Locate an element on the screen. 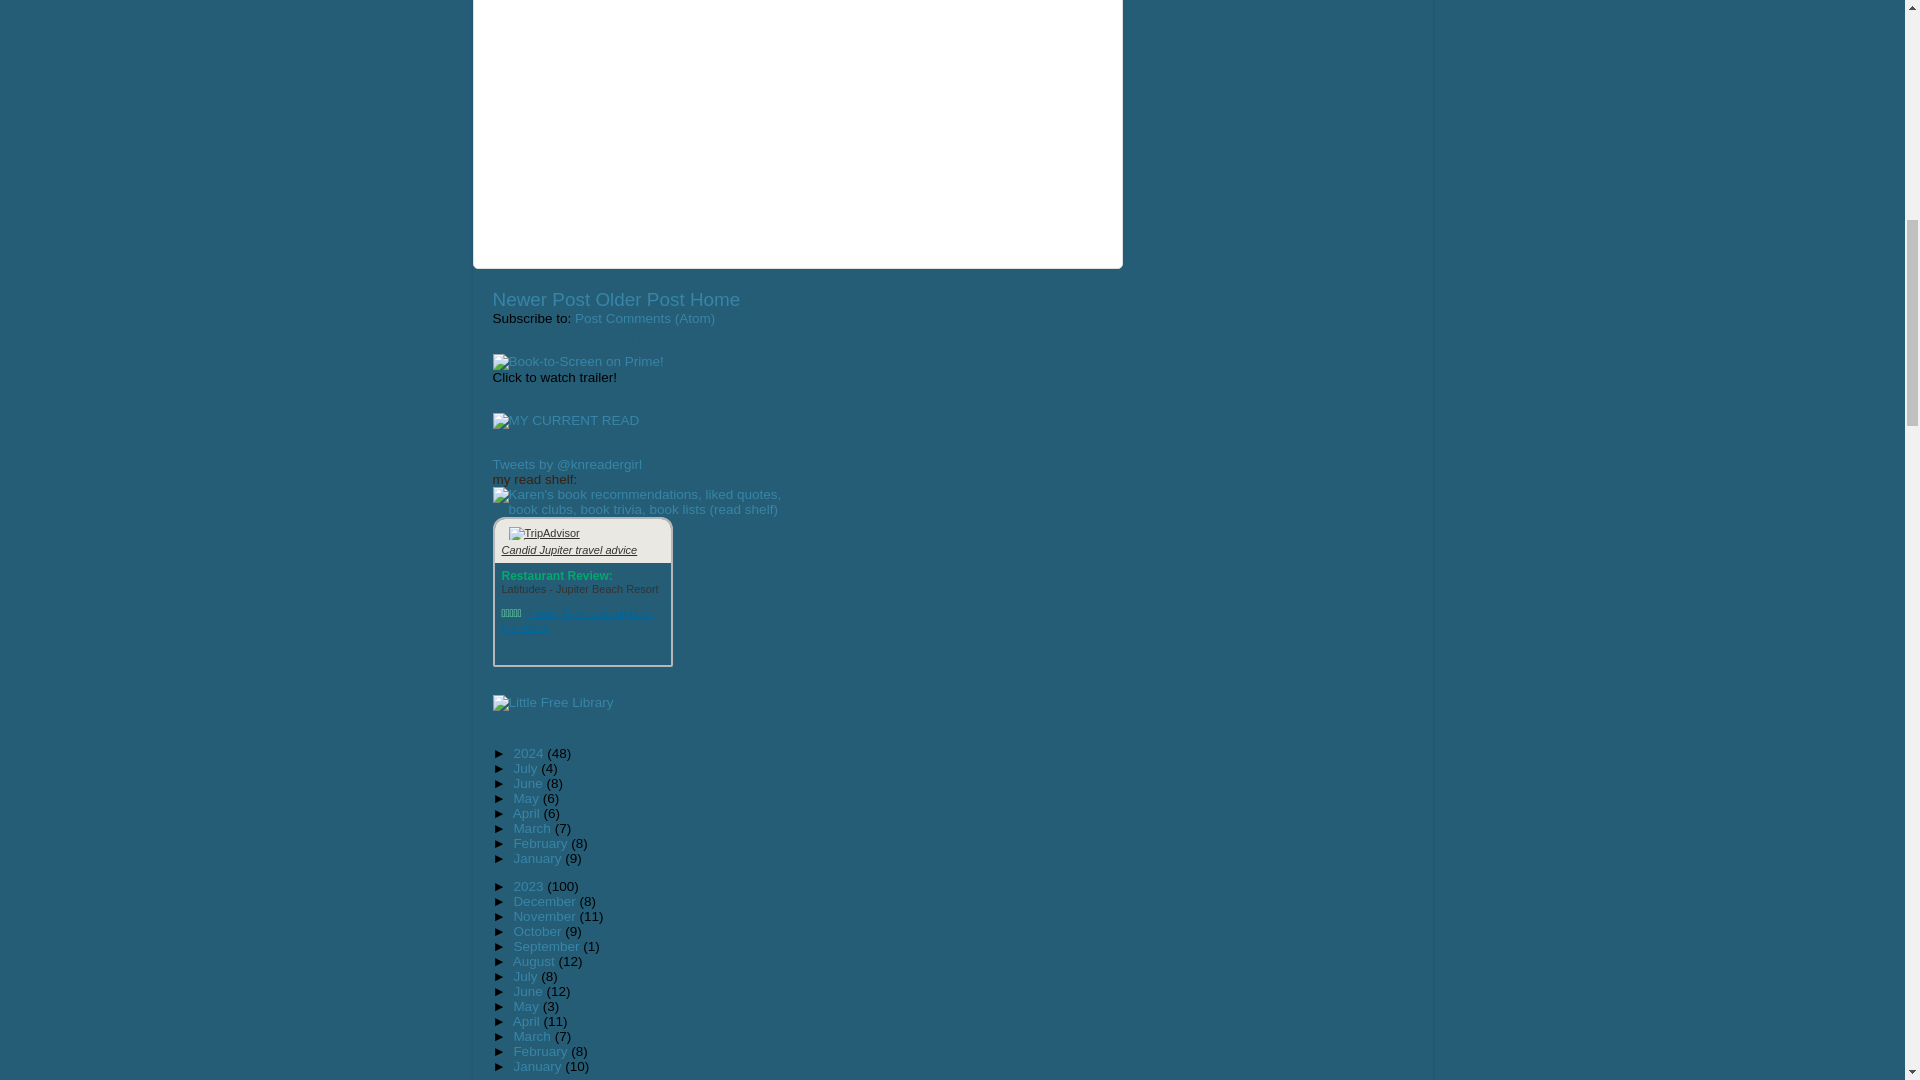 Image resolution: width=1920 pixels, height=1080 pixels. Candid Jupiter travel advice is located at coordinates (569, 550).